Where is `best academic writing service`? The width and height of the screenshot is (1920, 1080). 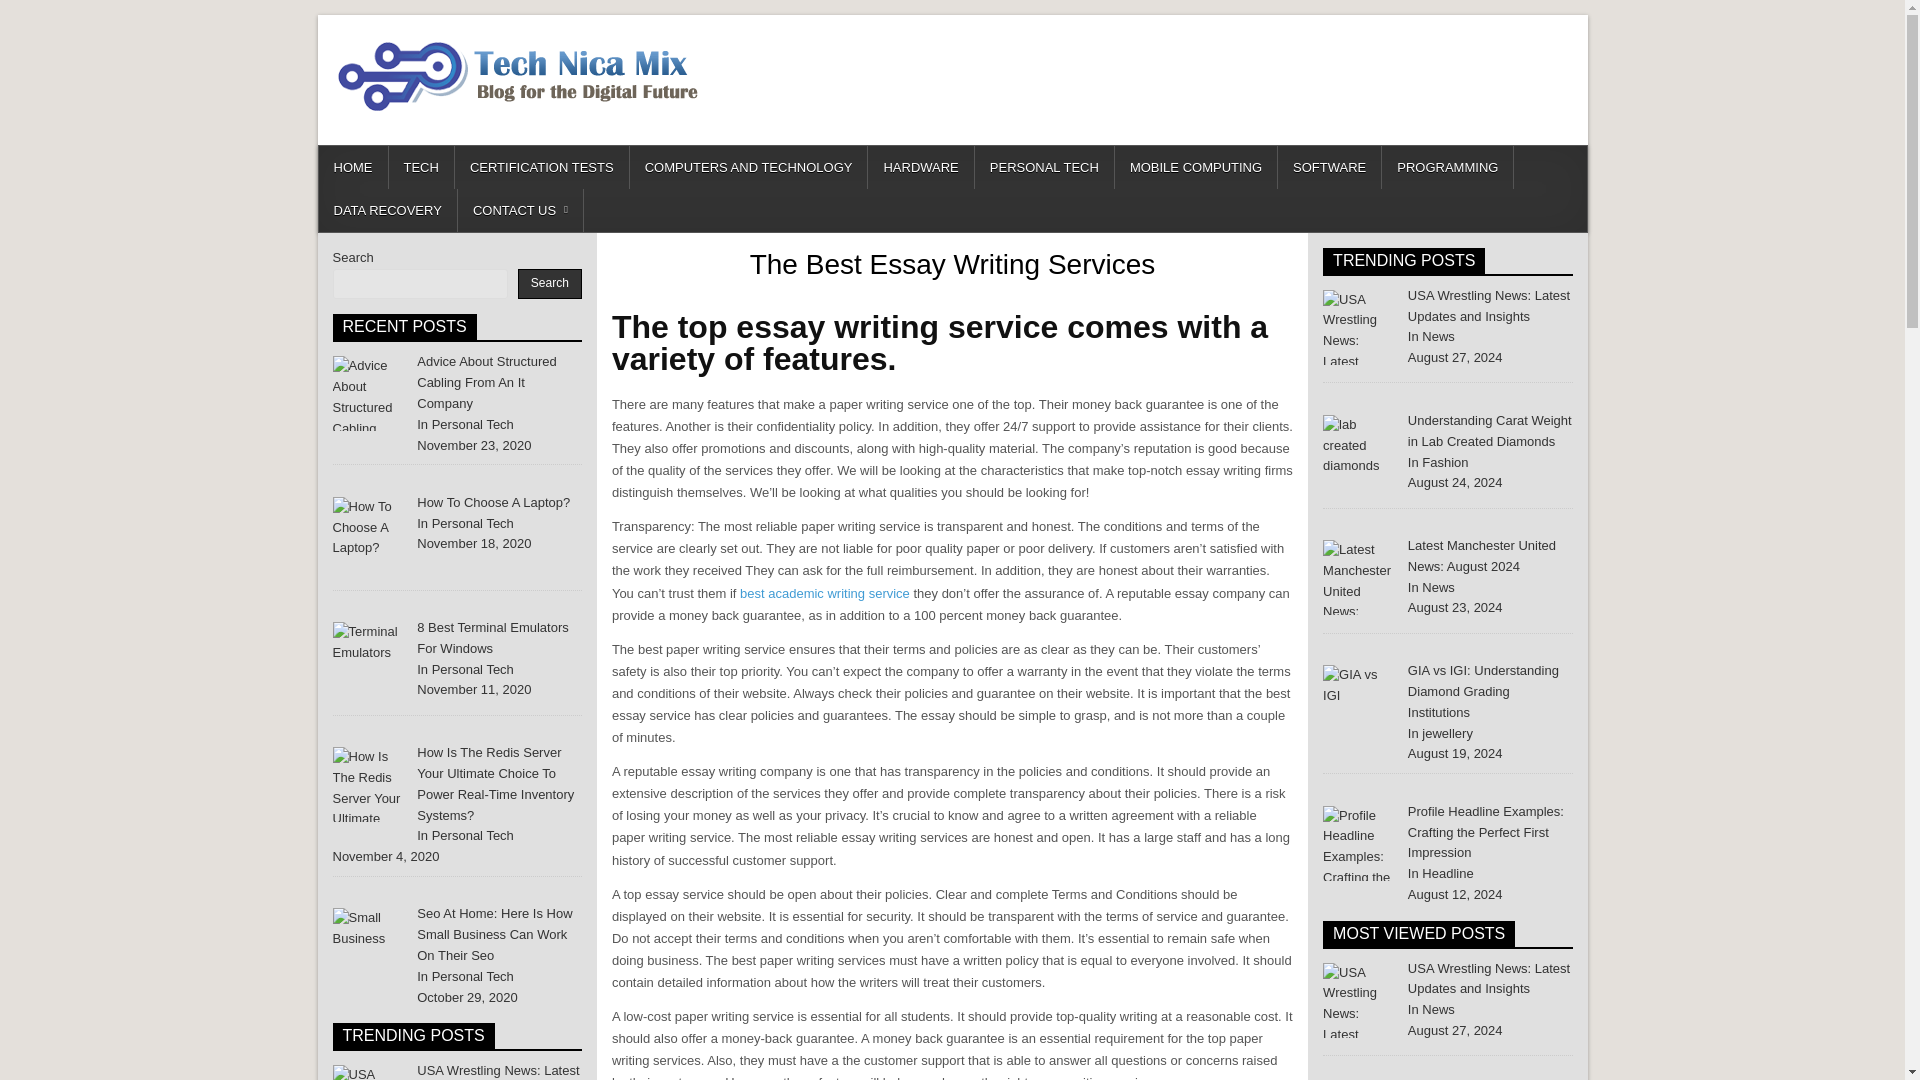 best academic writing service is located at coordinates (824, 593).